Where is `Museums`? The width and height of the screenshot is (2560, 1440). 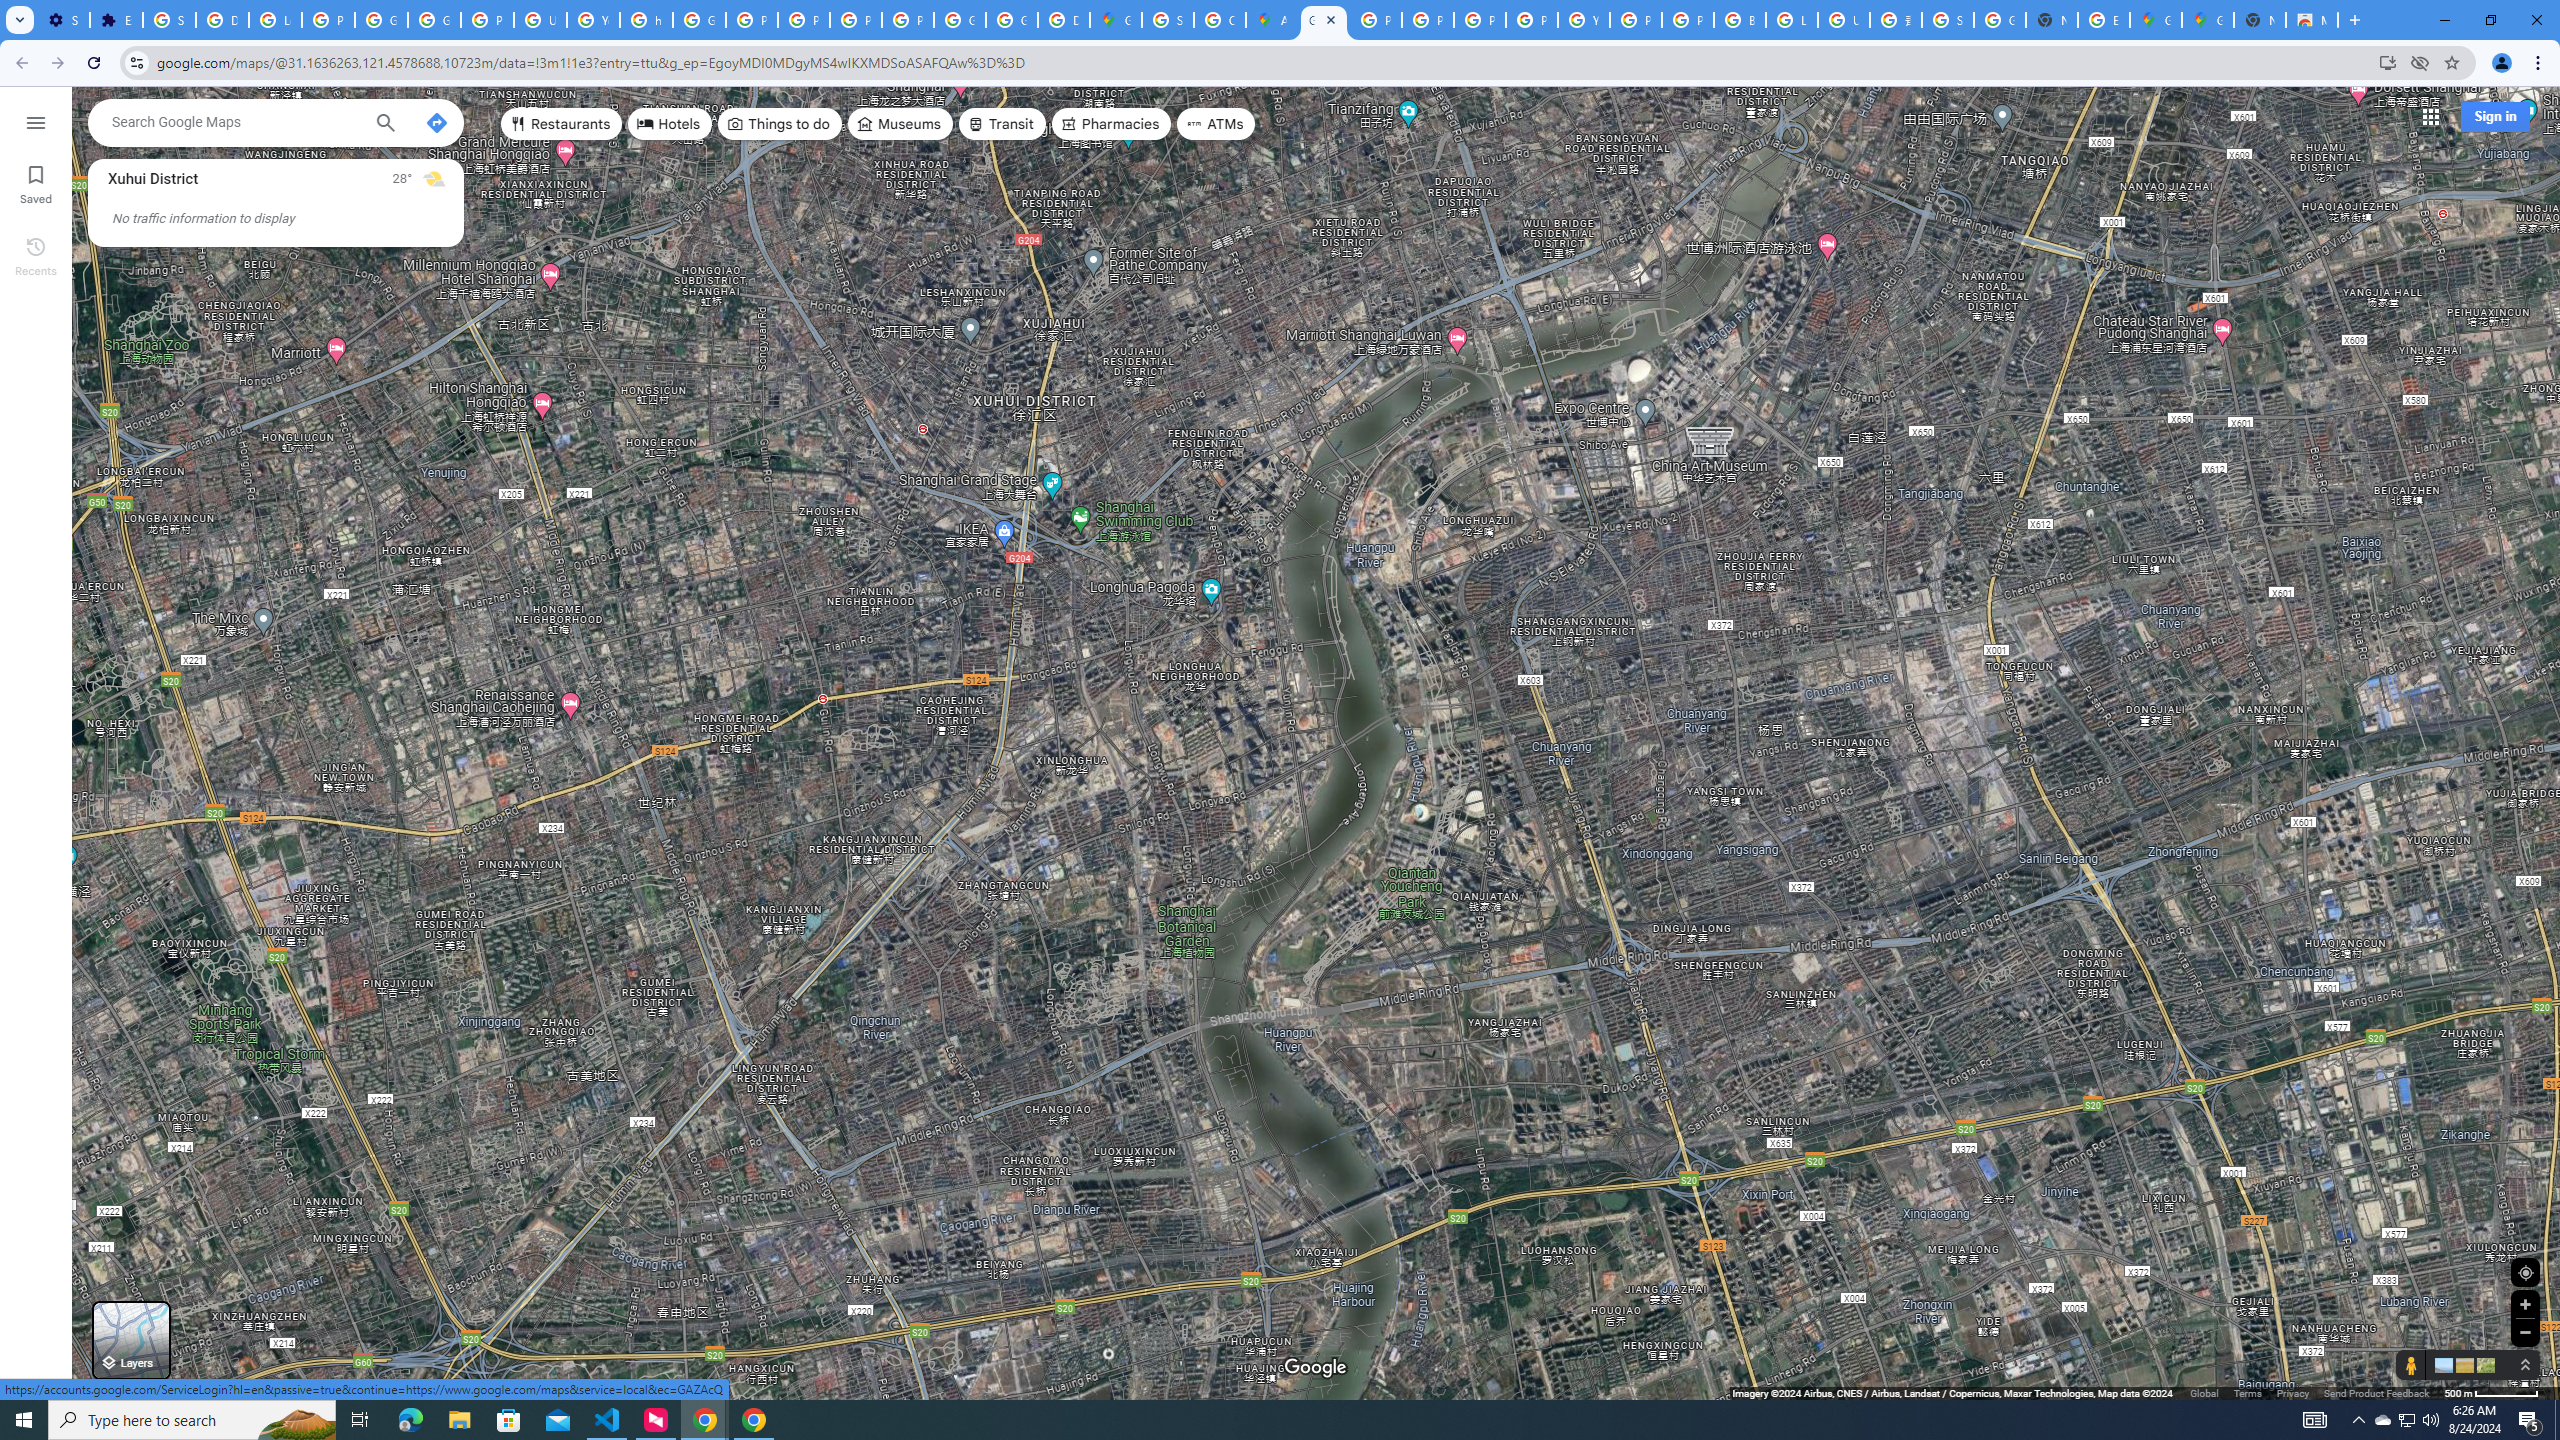
Museums is located at coordinates (900, 124).